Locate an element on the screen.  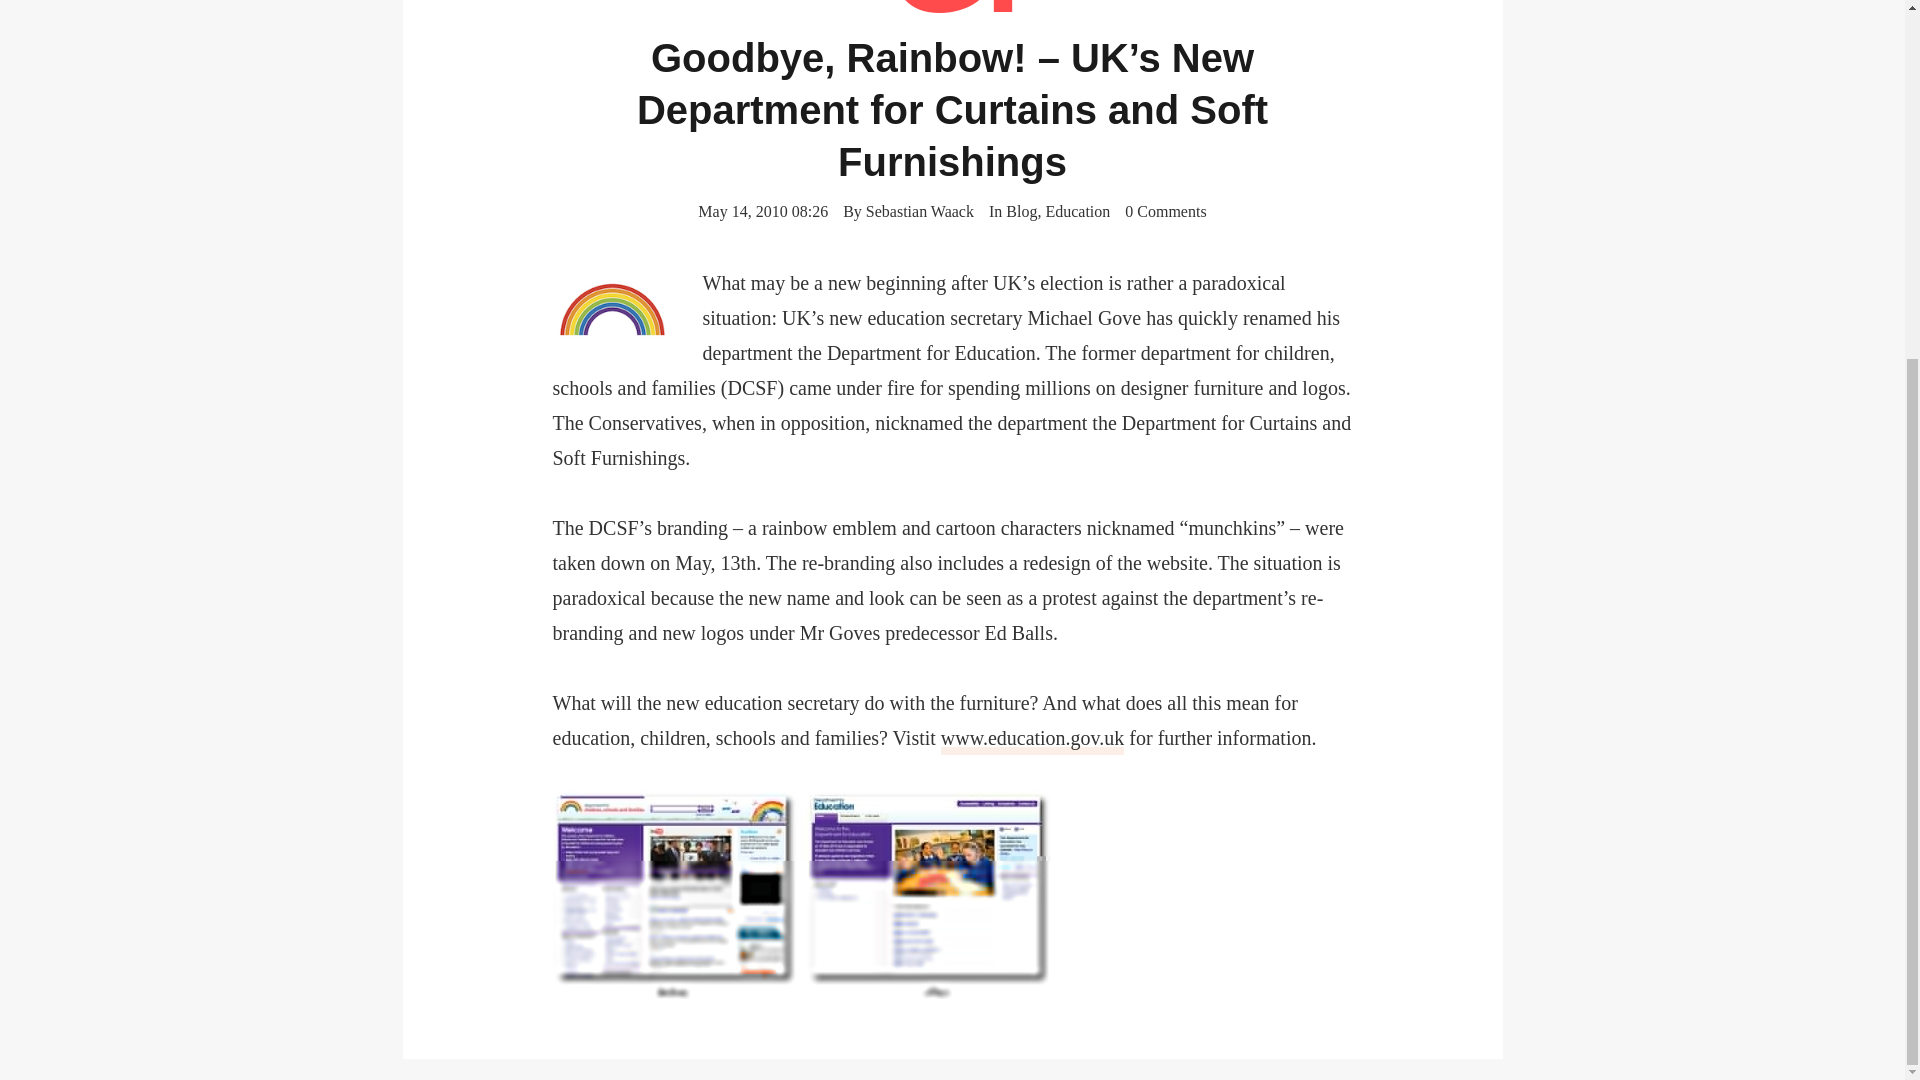
Sebastian Waack is located at coordinates (919, 212).